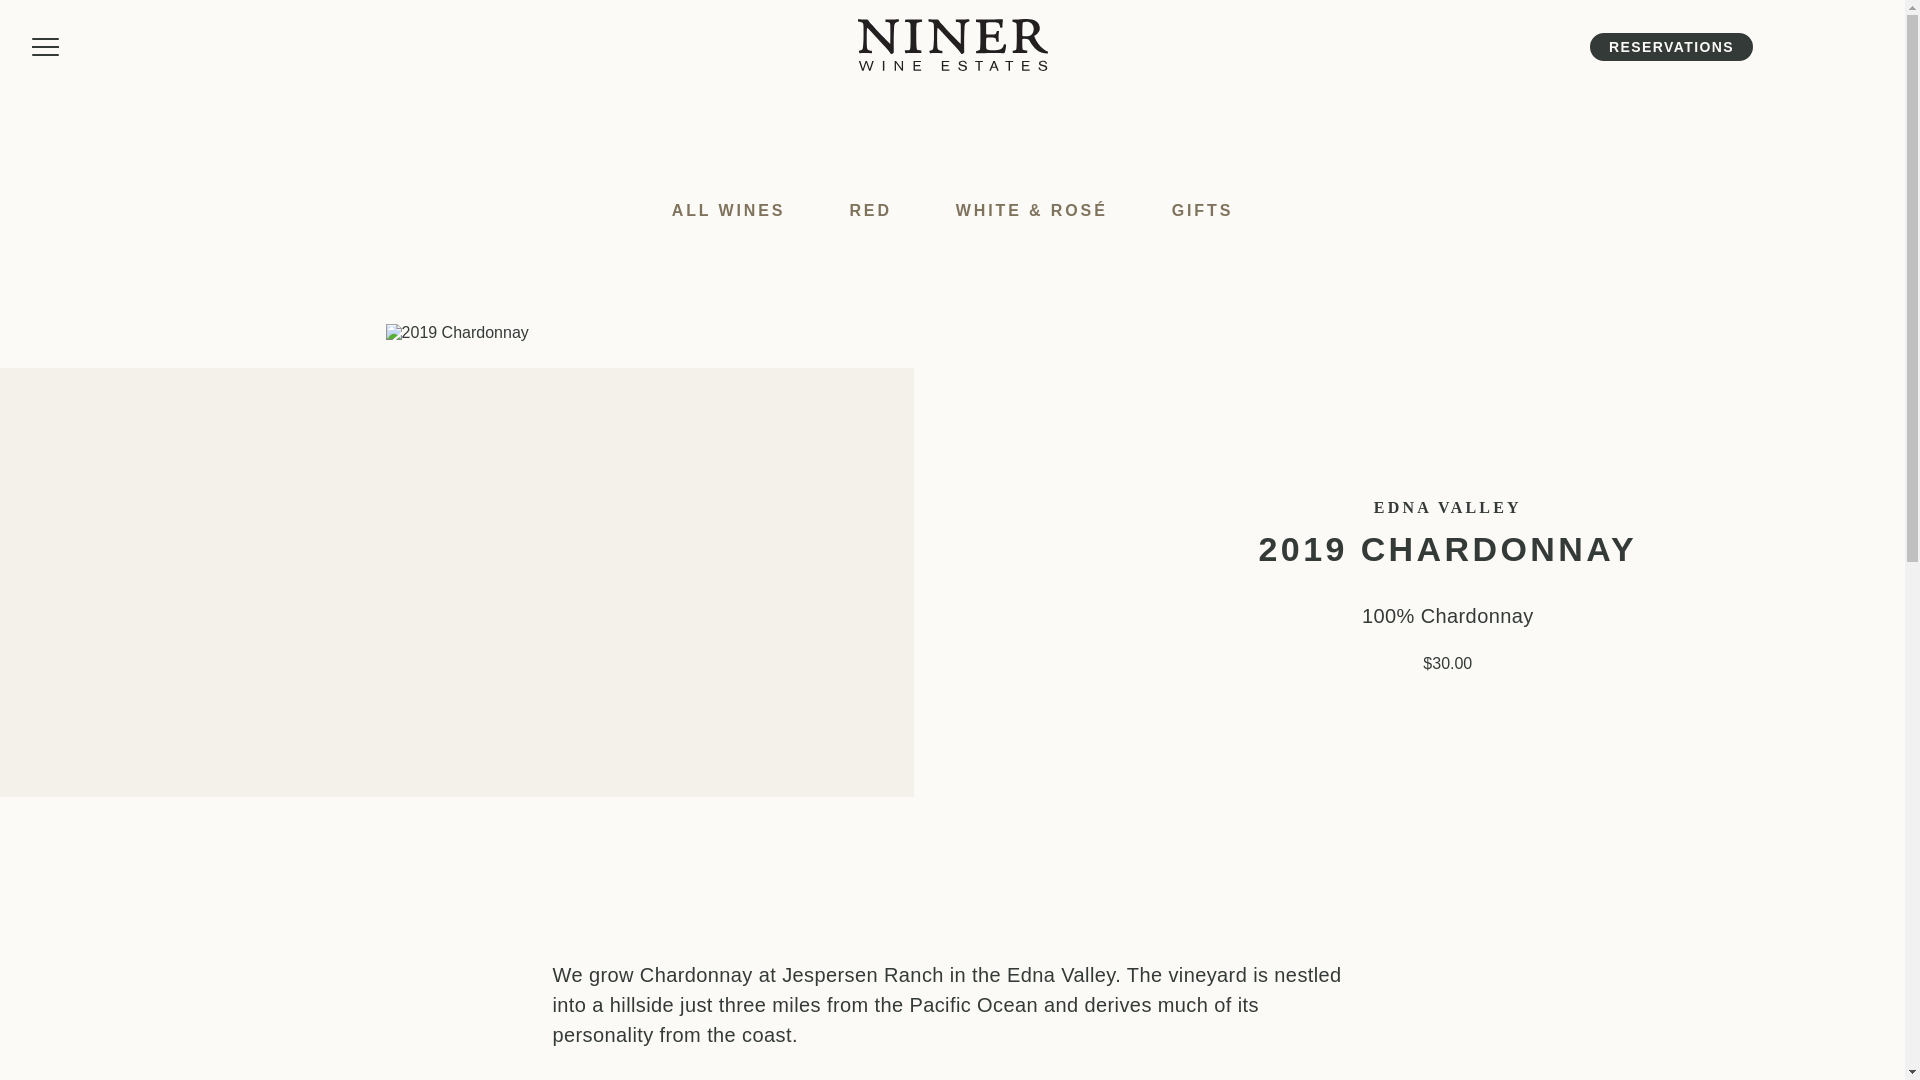  What do you see at coordinates (1670, 46) in the screenshot?
I see `RESERVATIONS` at bounding box center [1670, 46].